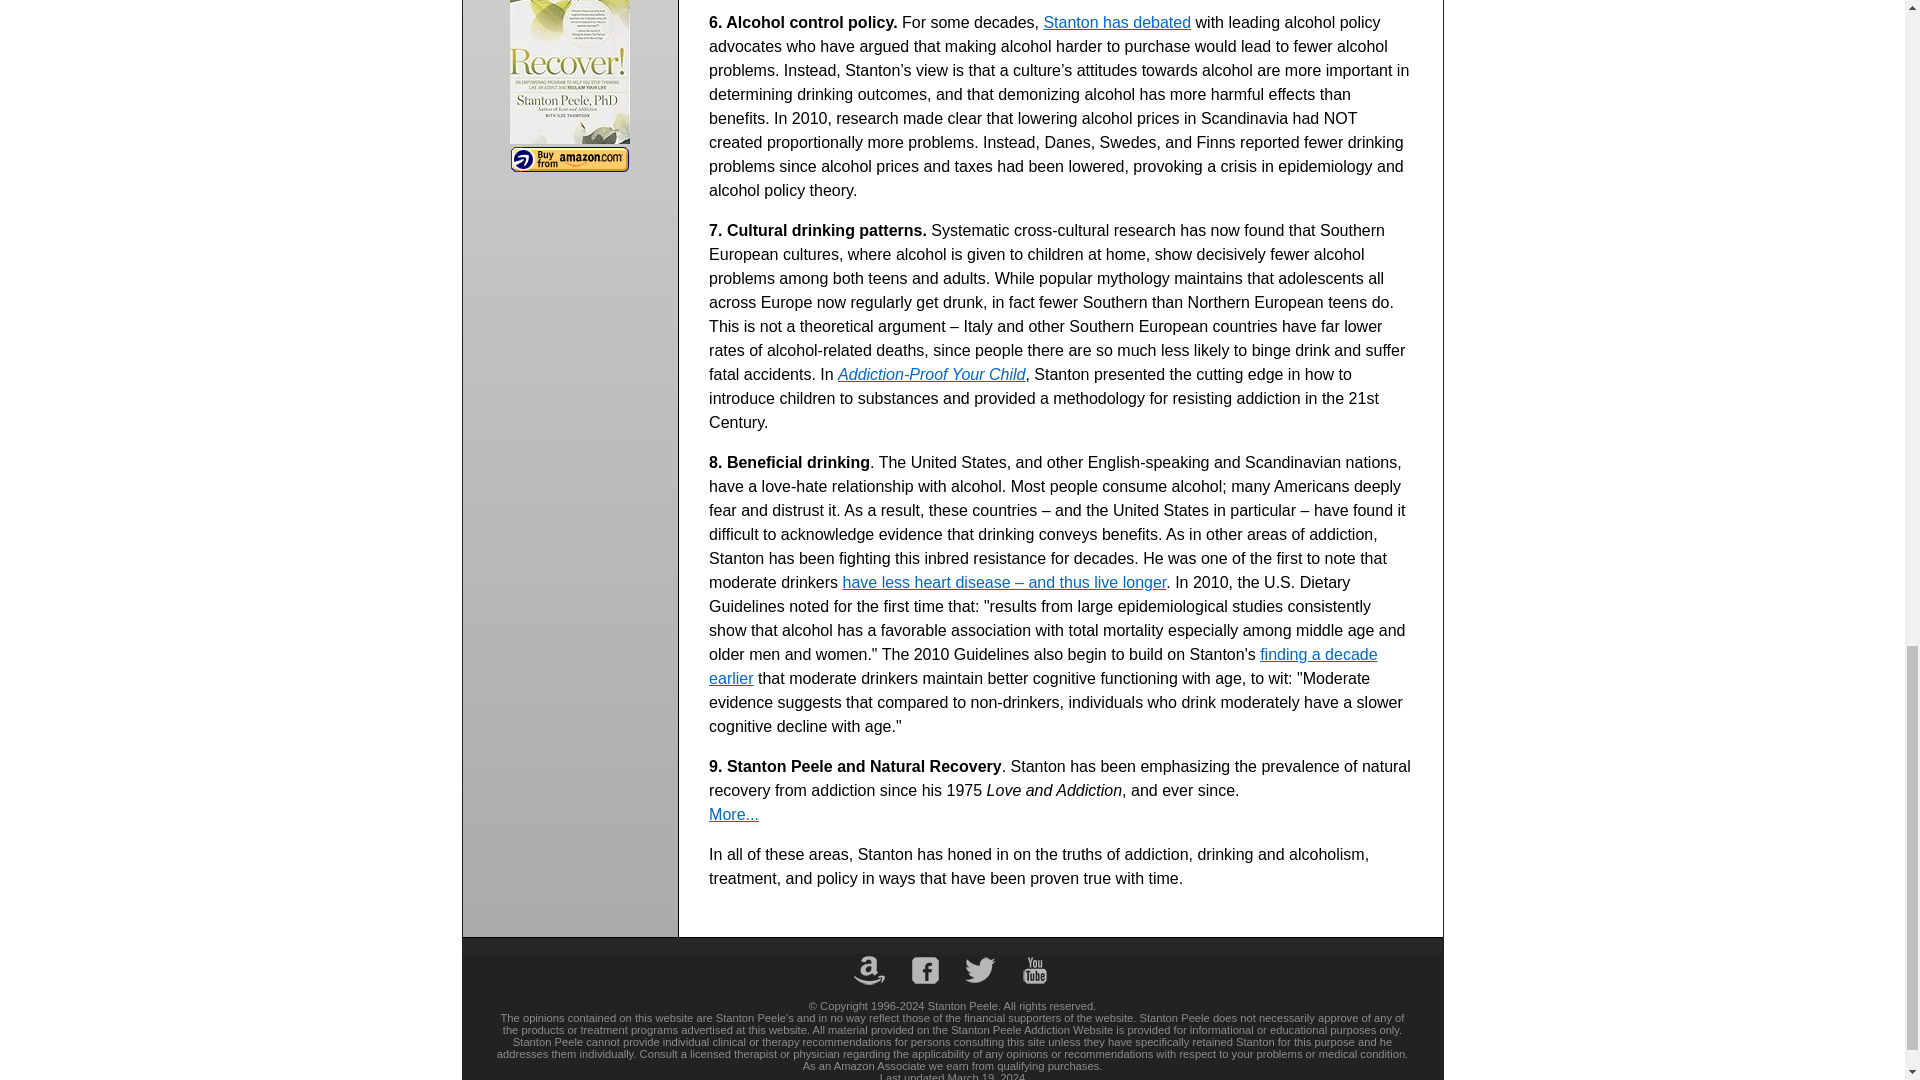 Image resolution: width=1920 pixels, height=1080 pixels. What do you see at coordinates (931, 374) in the screenshot?
I see `Addiction-Proof Your Child` at bounding box center [931, 374].